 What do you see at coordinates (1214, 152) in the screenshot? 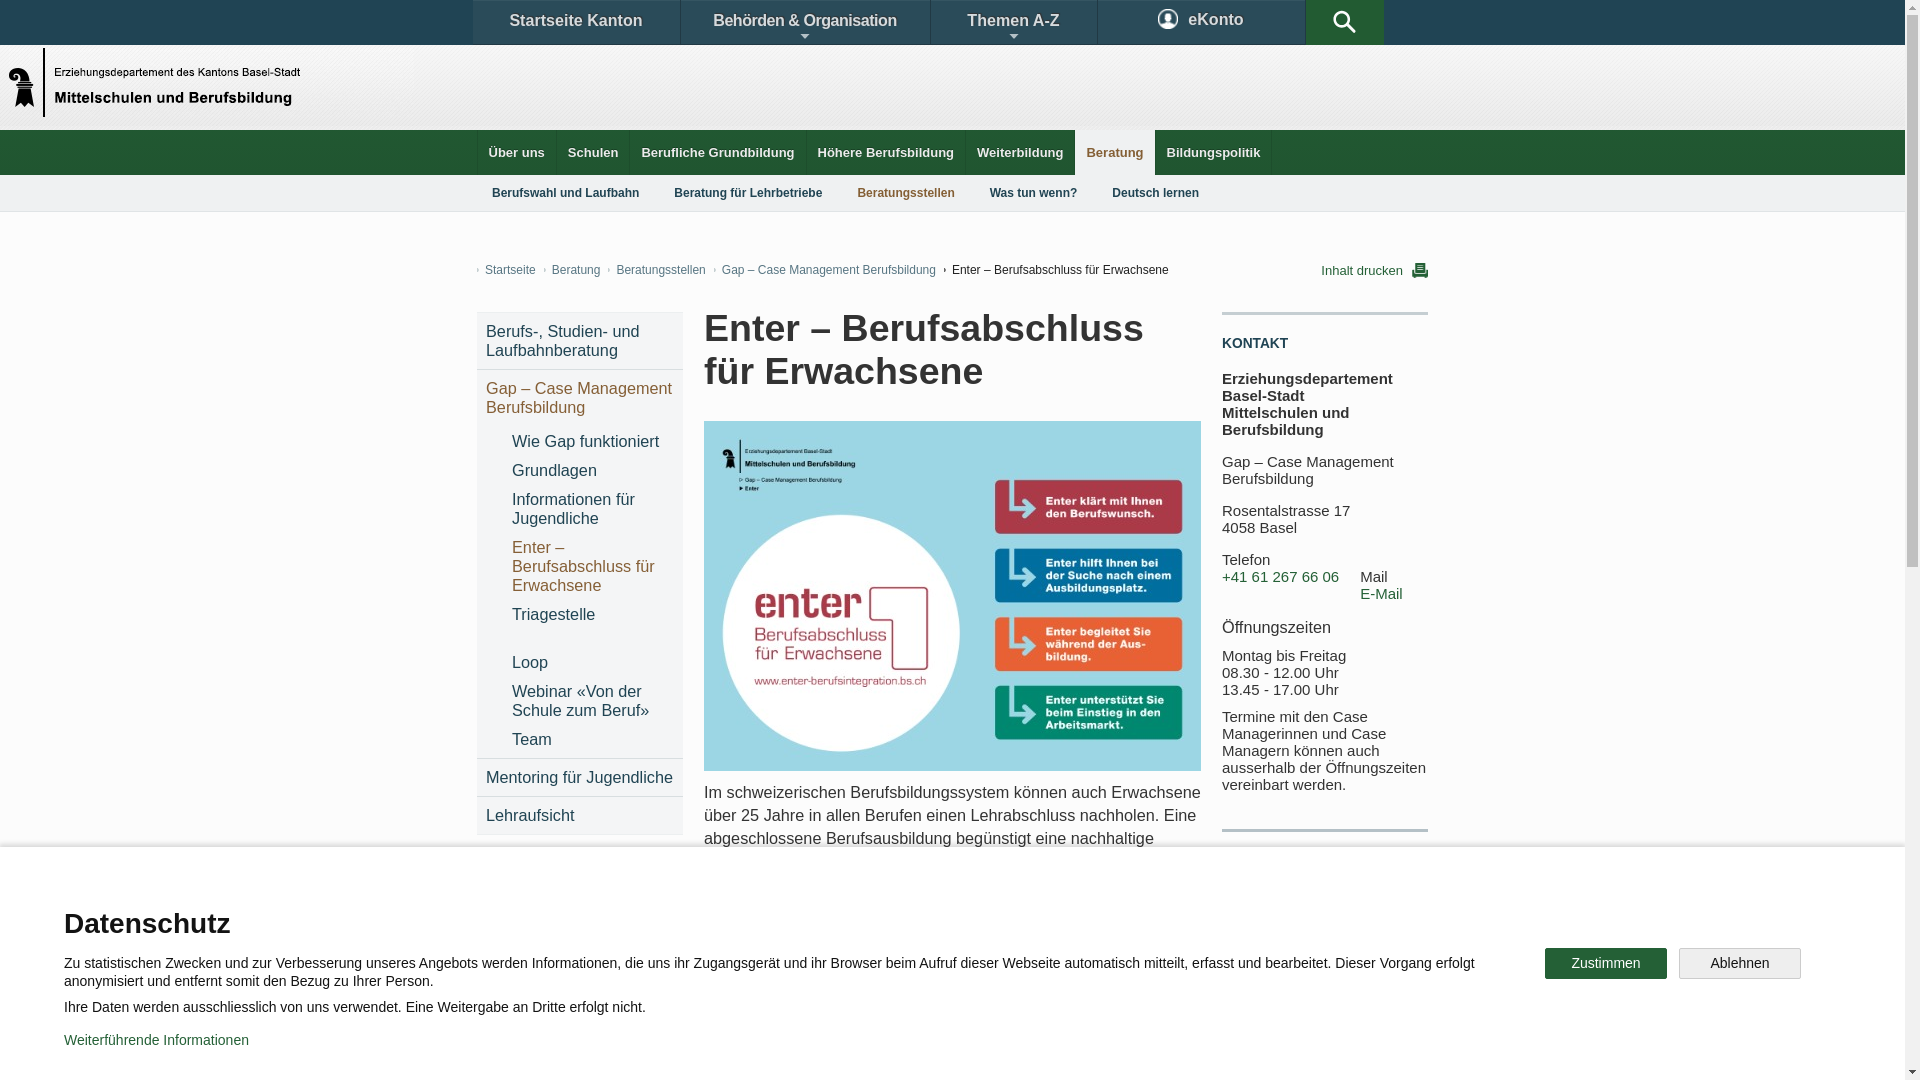
I see `Bildungspolitik` at bounding box center [1214, 152].